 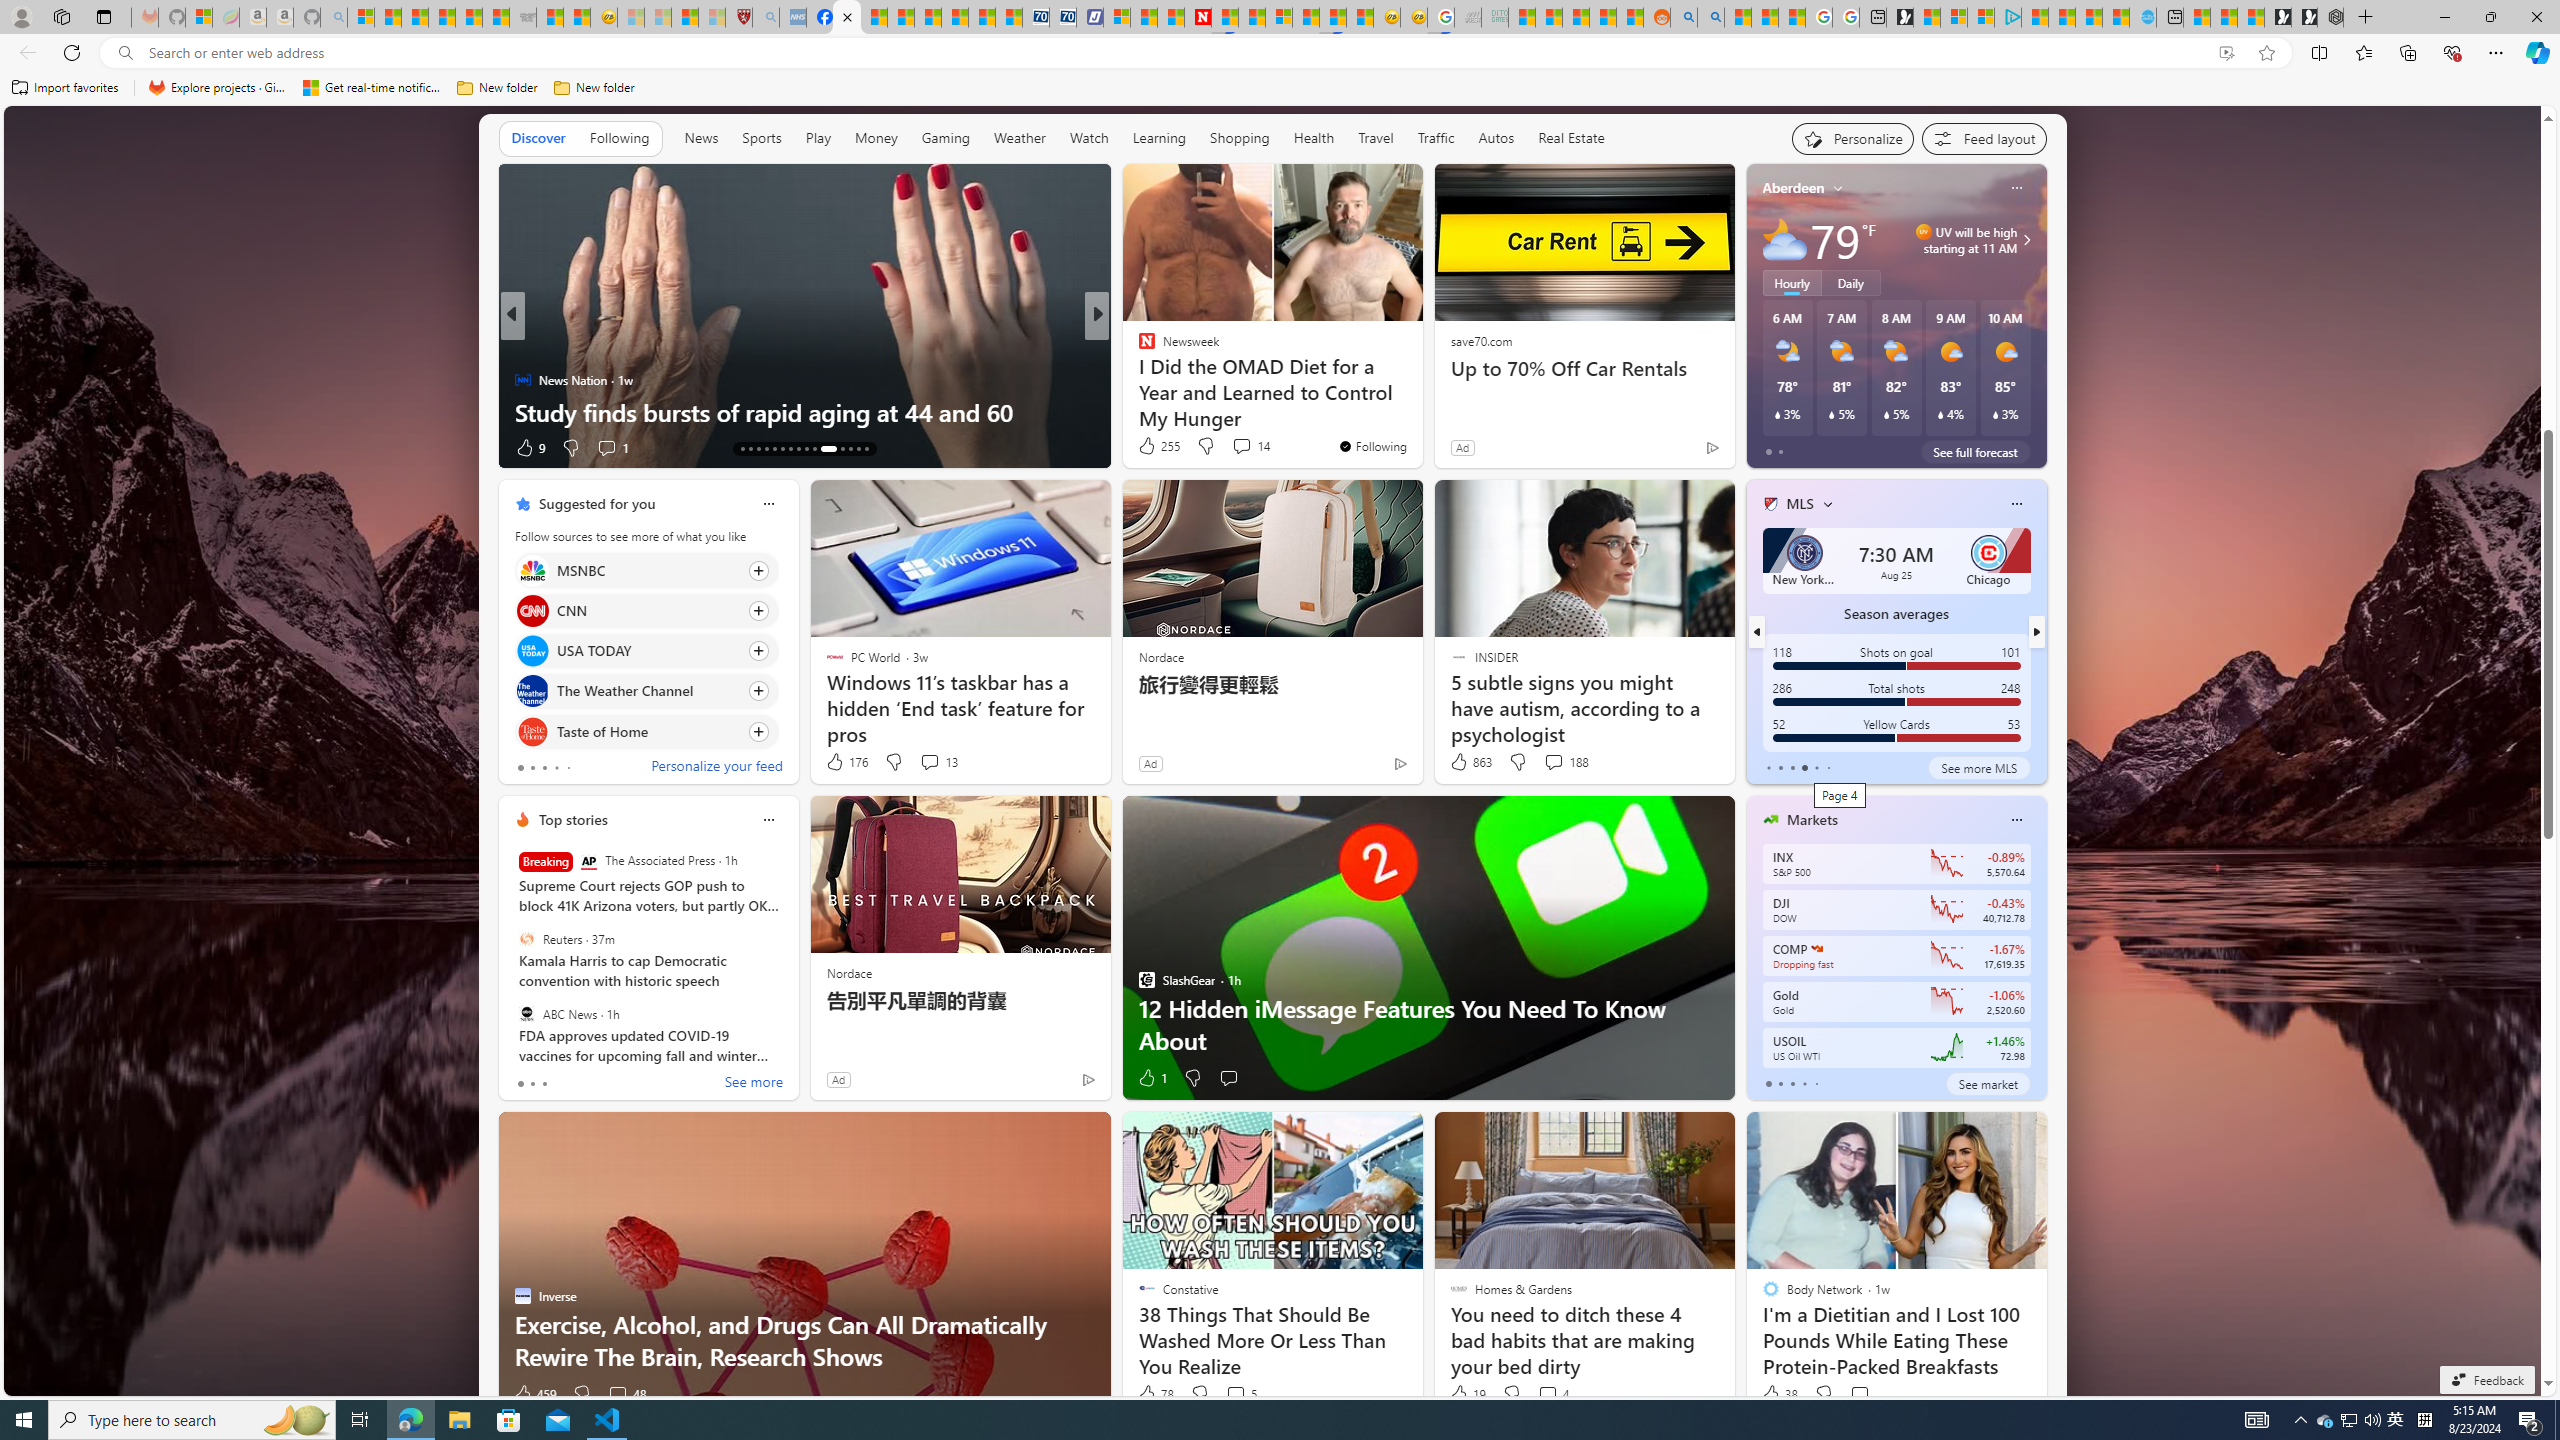 What do you see at coordinates (850, 449) in the screenshot?
I see `AutomationID: tab-78` at bounding box center [850, 449].